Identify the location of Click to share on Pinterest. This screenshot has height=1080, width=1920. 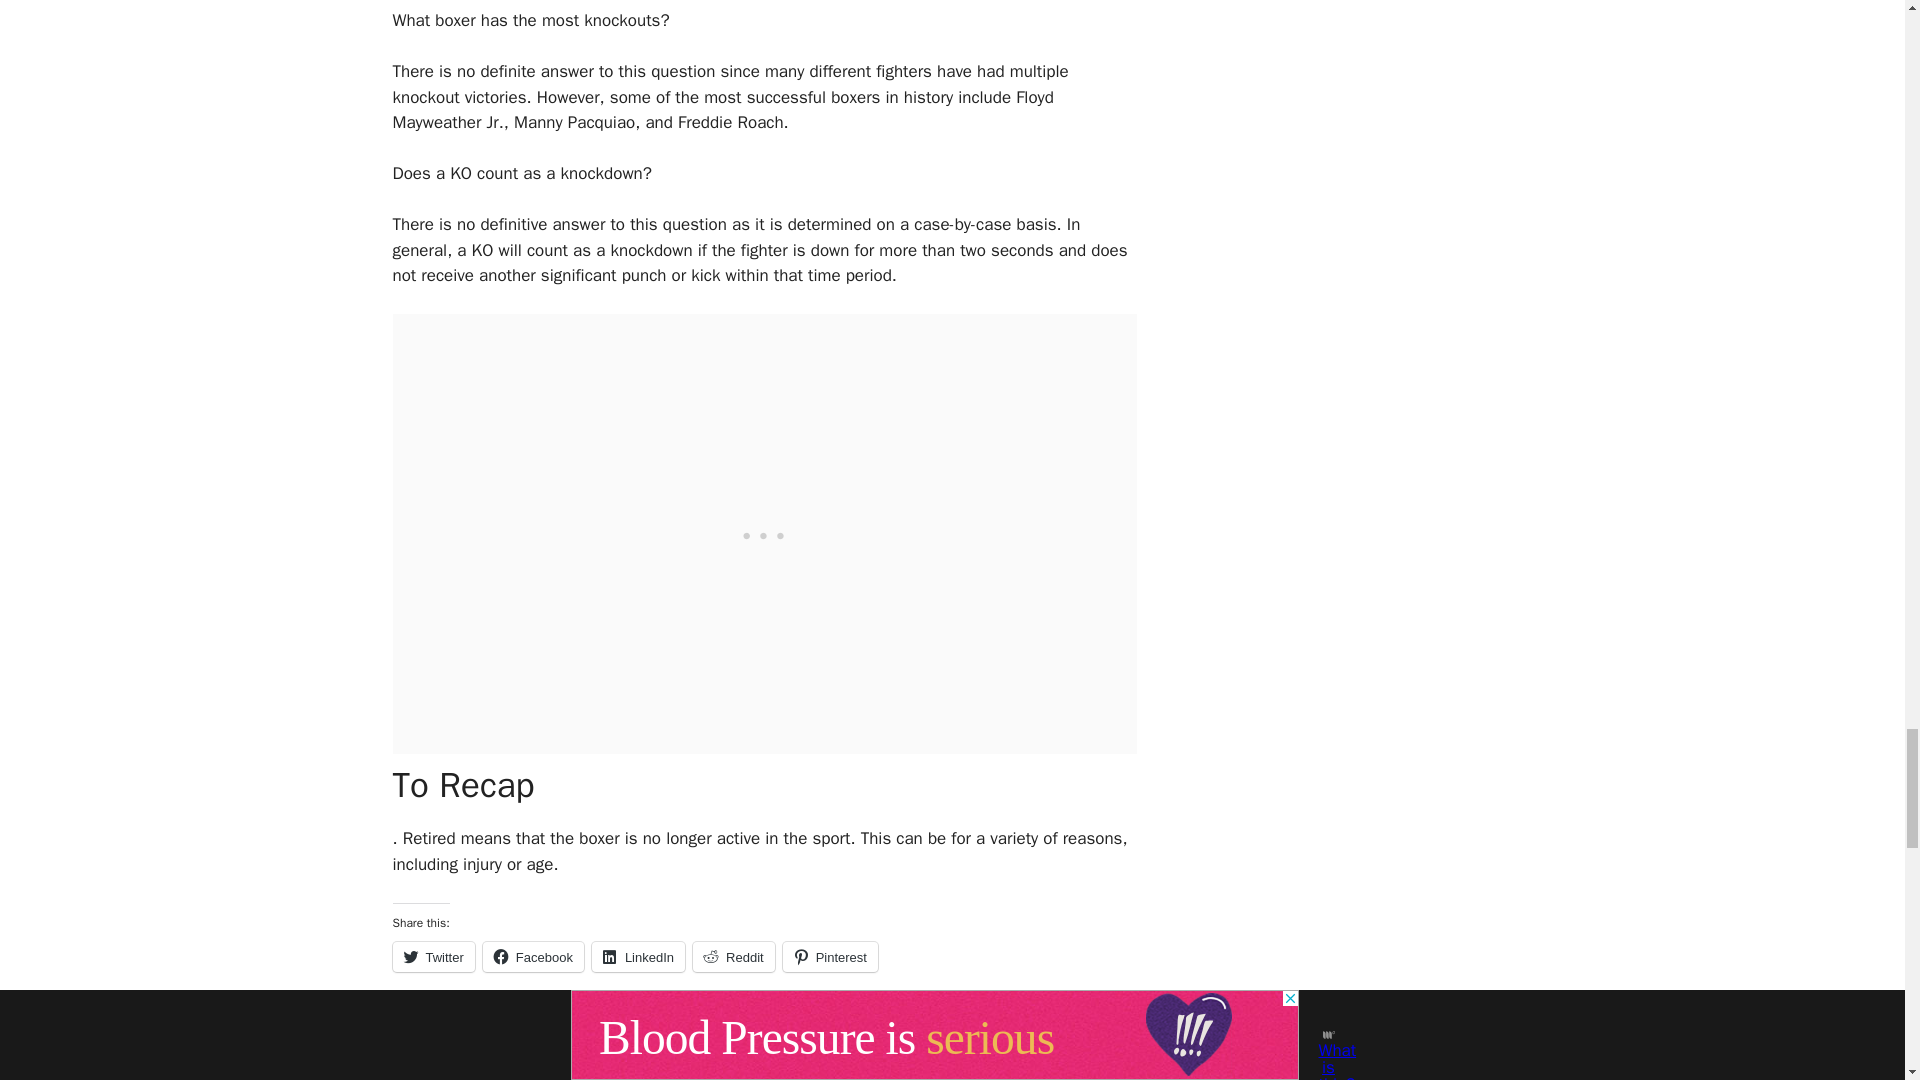
(830, 956).